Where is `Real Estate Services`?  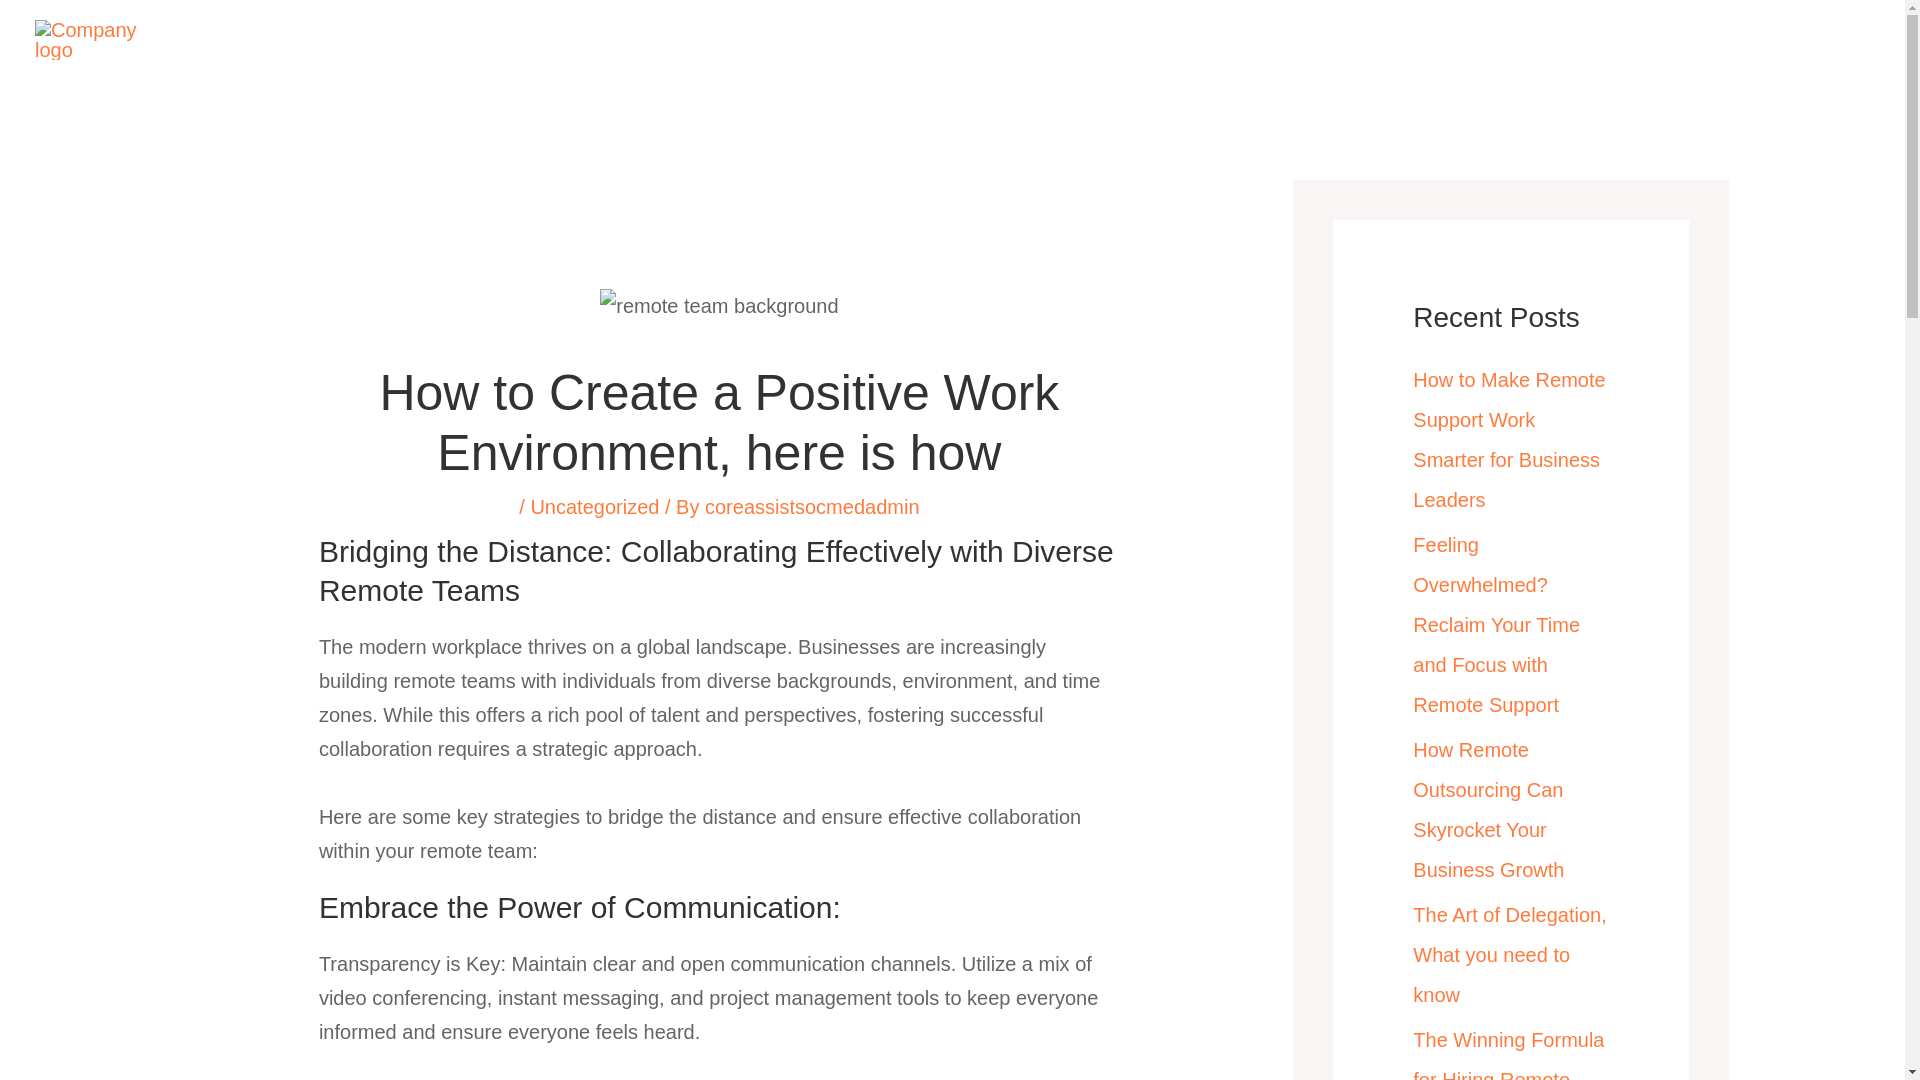 Real Estate Services is located at coordinates (1020, 40).